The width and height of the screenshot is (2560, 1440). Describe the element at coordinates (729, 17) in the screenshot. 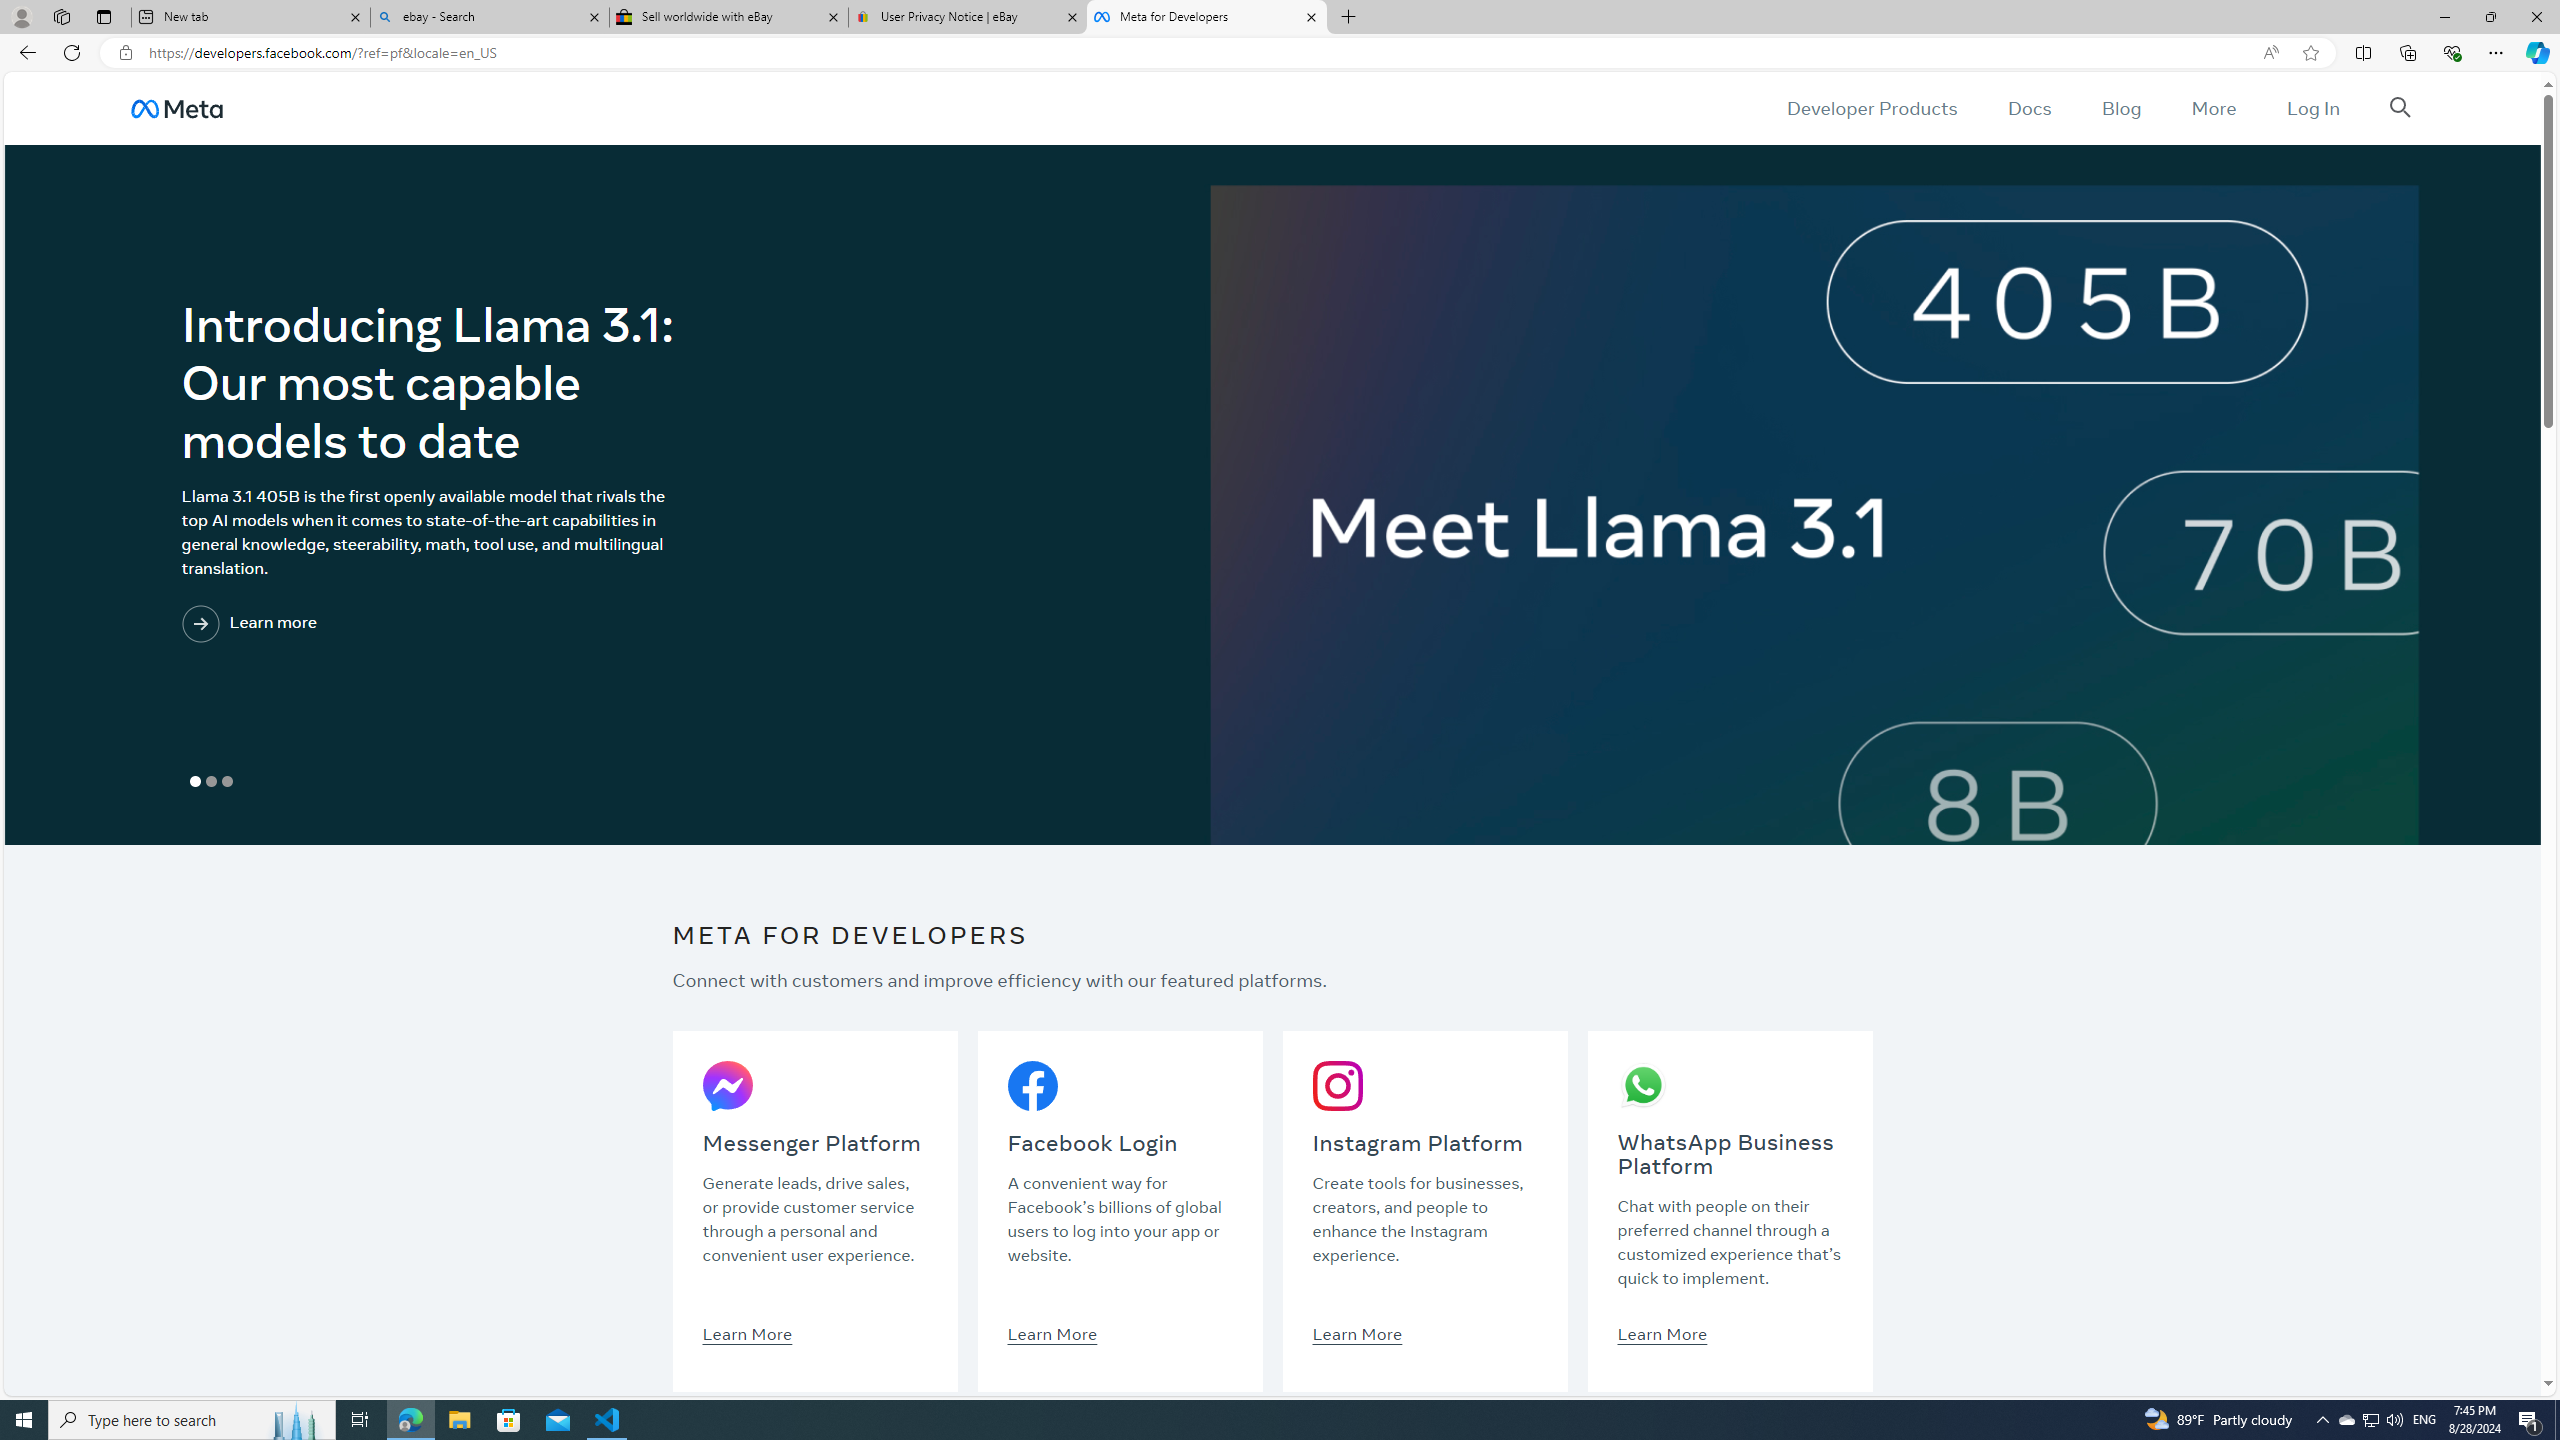

I see `Sell worldwide with eBay` at that location.